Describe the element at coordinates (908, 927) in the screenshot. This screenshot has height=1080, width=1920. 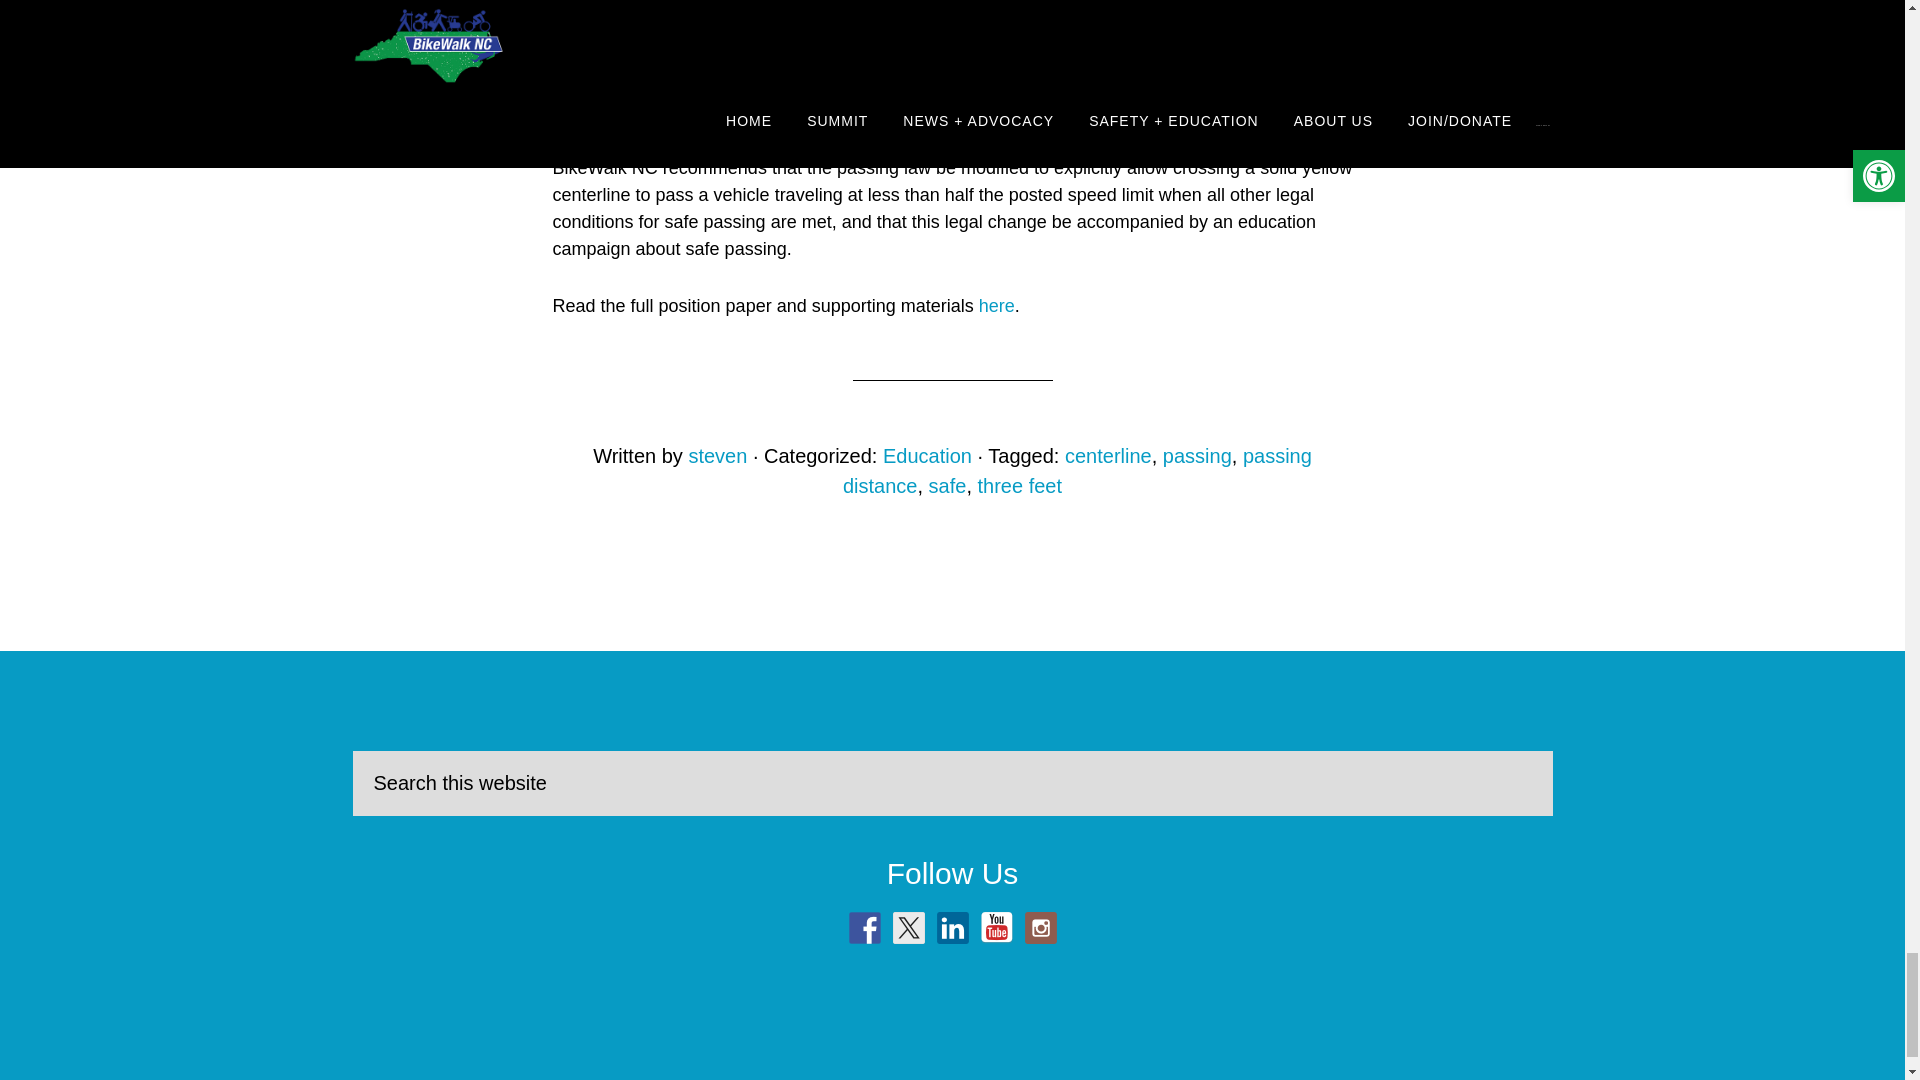
I see `Follow us on Twitter` at that location.